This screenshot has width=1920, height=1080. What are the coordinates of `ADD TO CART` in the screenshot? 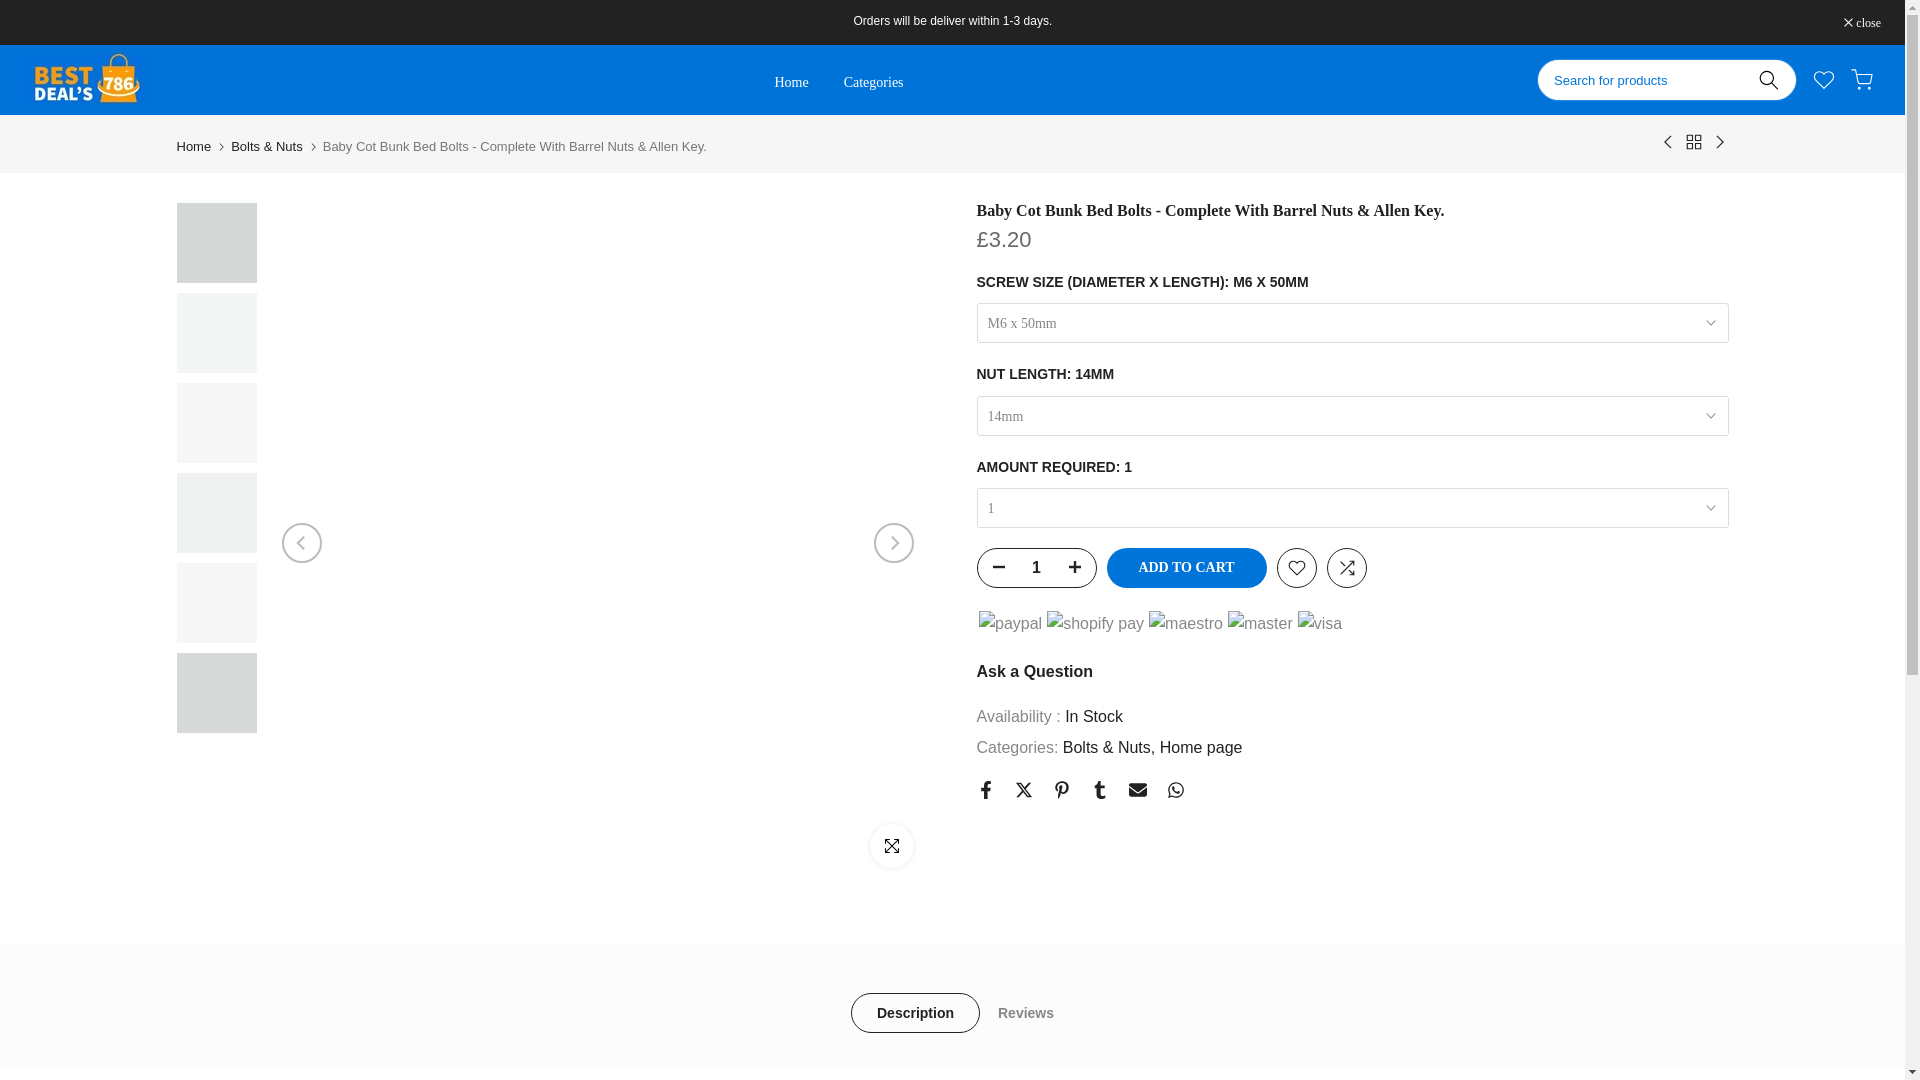 It's located at (1185, 567).